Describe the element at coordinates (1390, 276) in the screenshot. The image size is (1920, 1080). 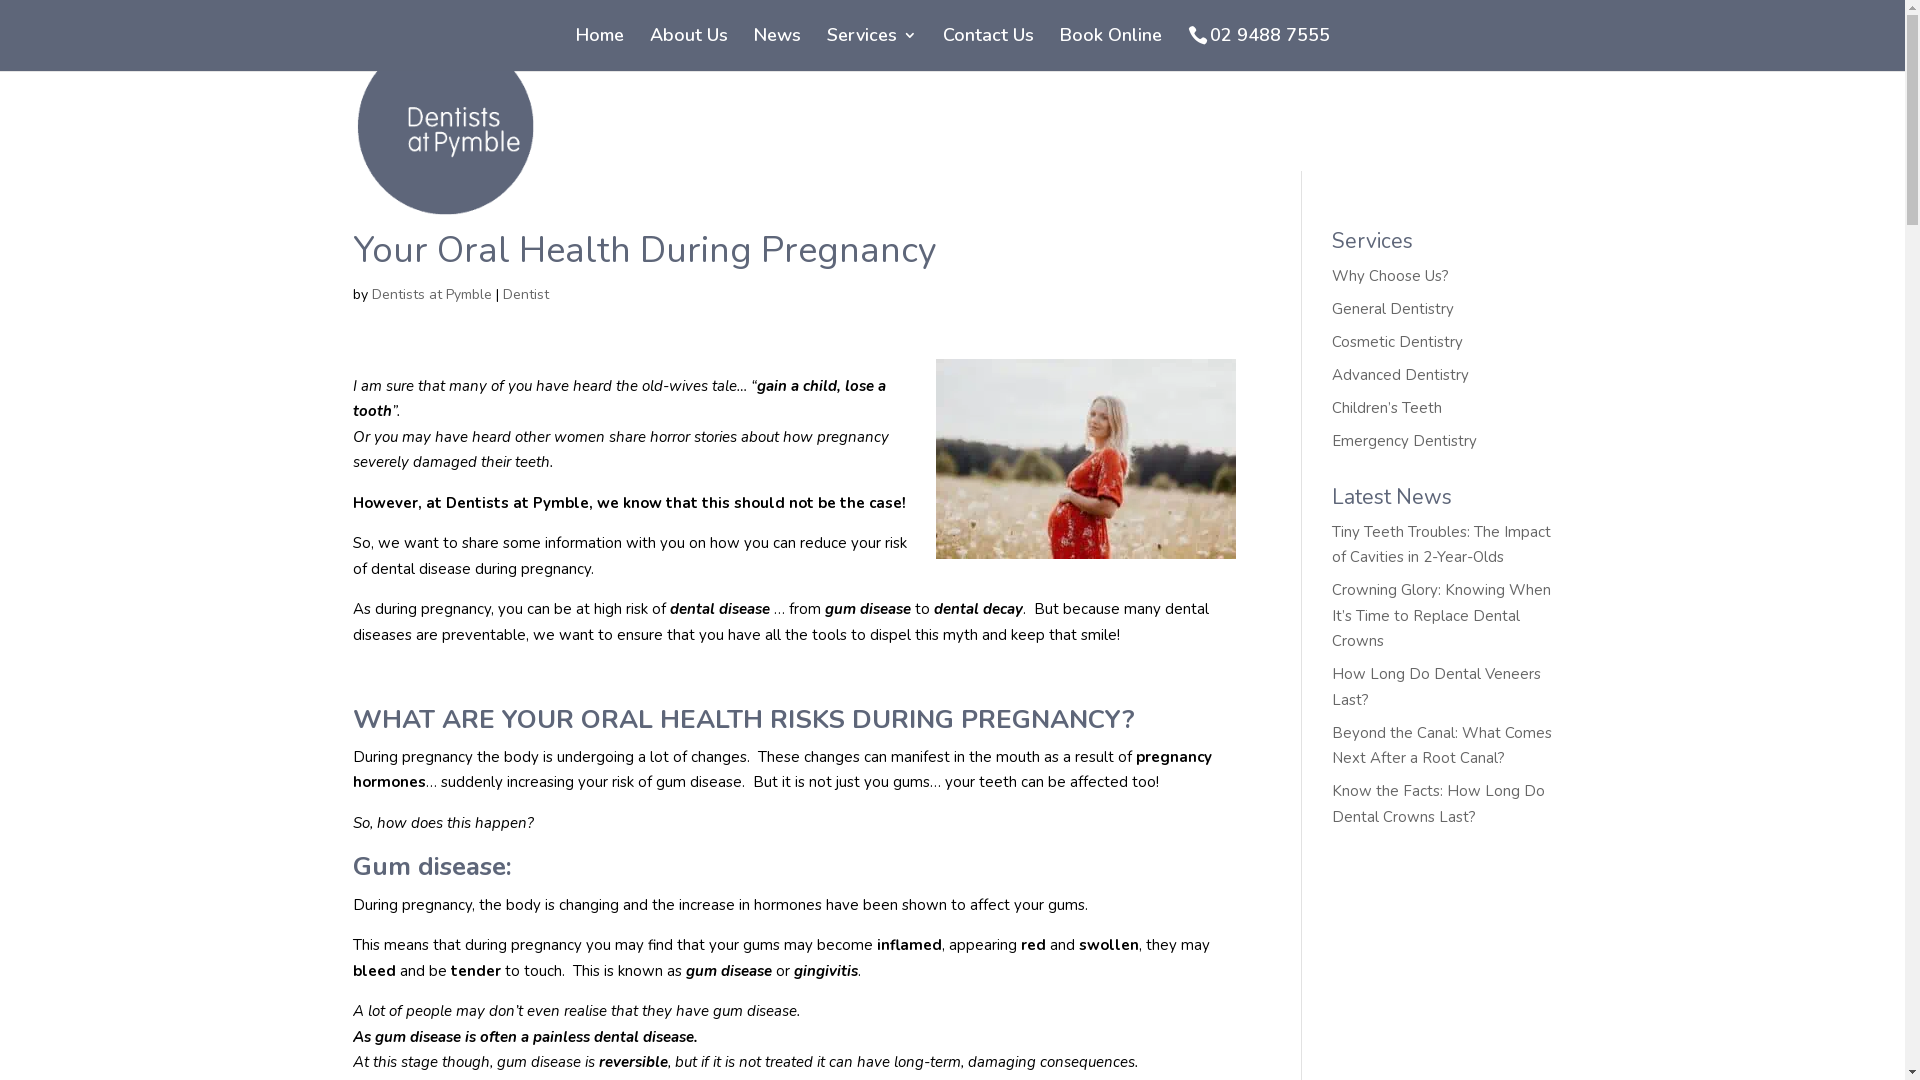
I see `Why Choose Us?` at that location.